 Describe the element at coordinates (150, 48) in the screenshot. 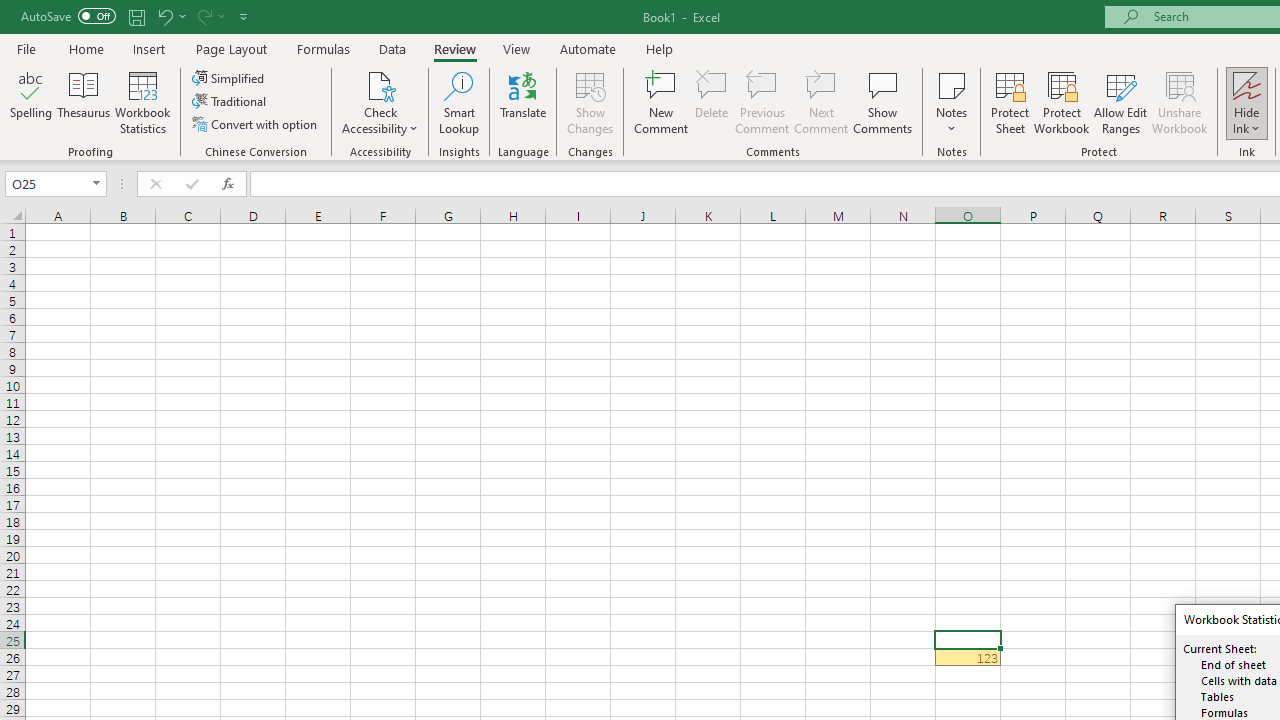

I see `Insert` at that location.